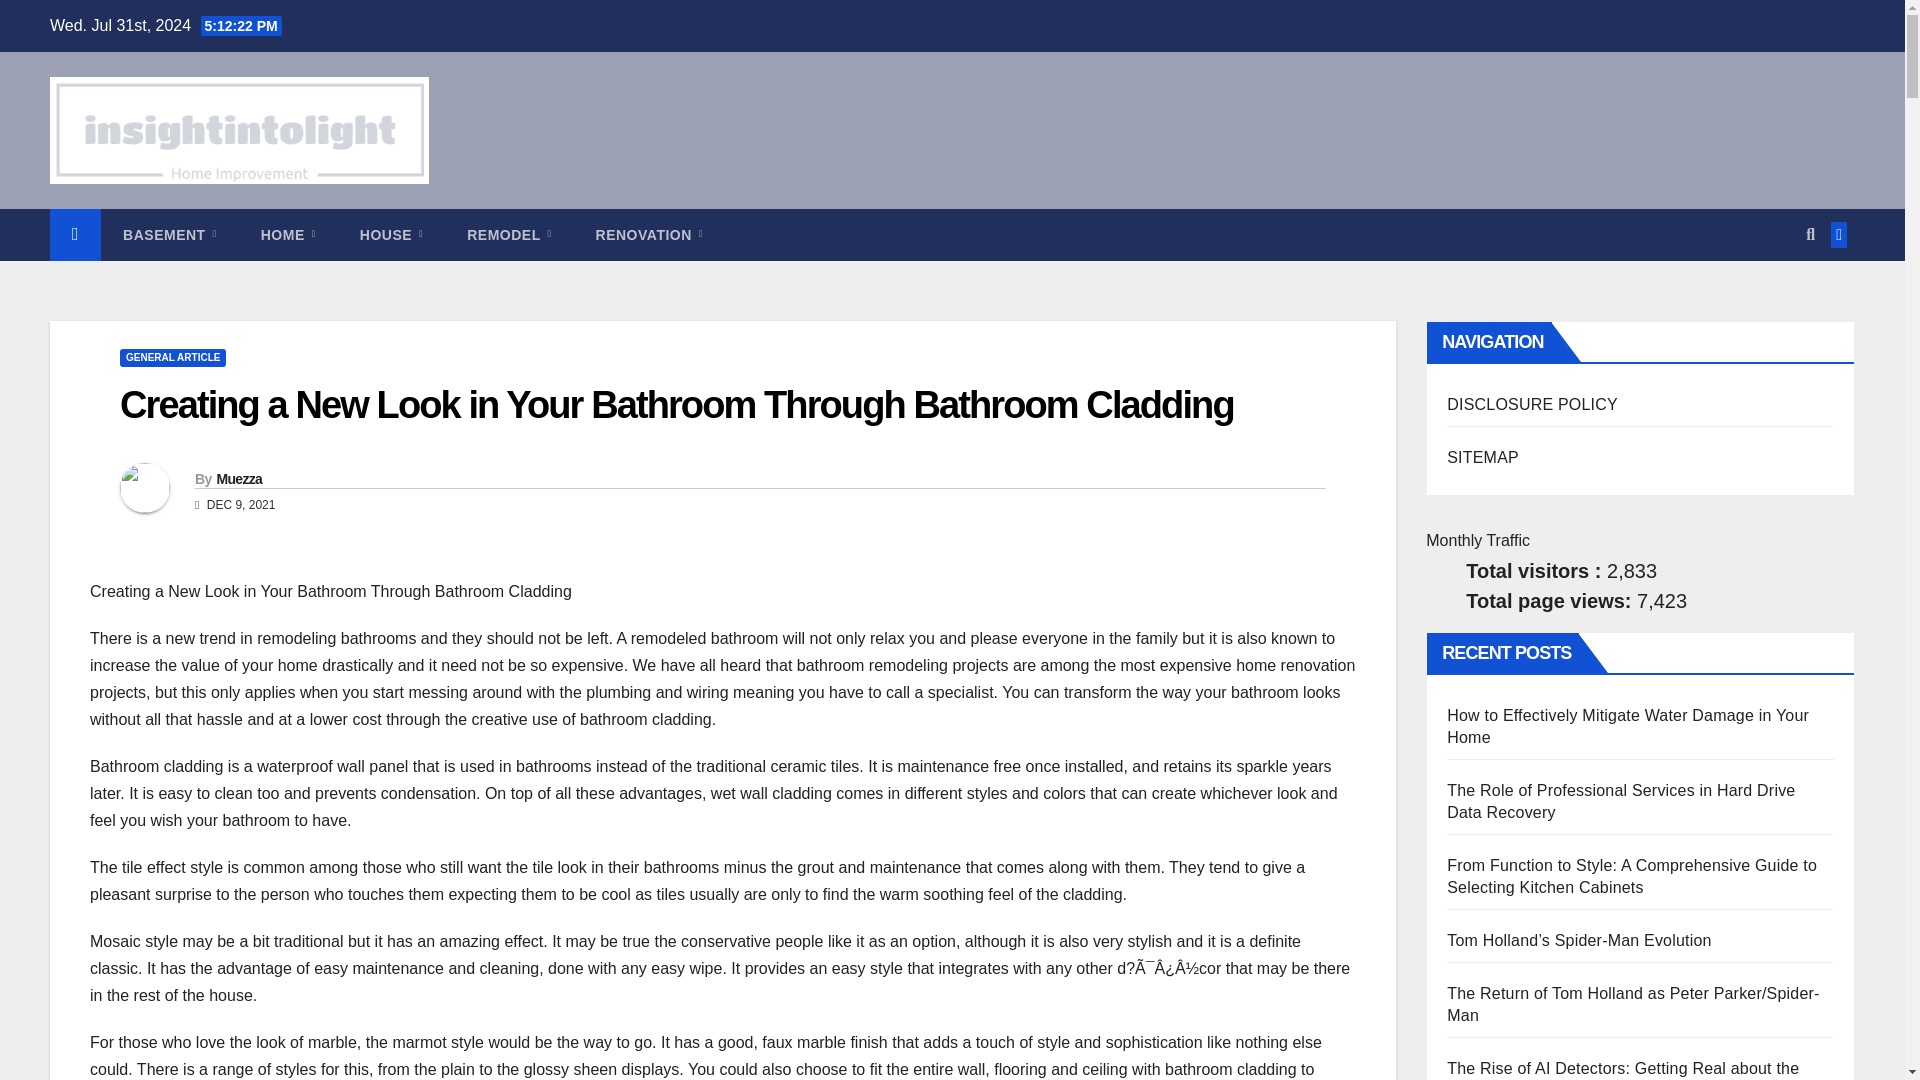 This screenshot has width=1920, height=1080. I want to click on RENOVATION, so click(650, 235).